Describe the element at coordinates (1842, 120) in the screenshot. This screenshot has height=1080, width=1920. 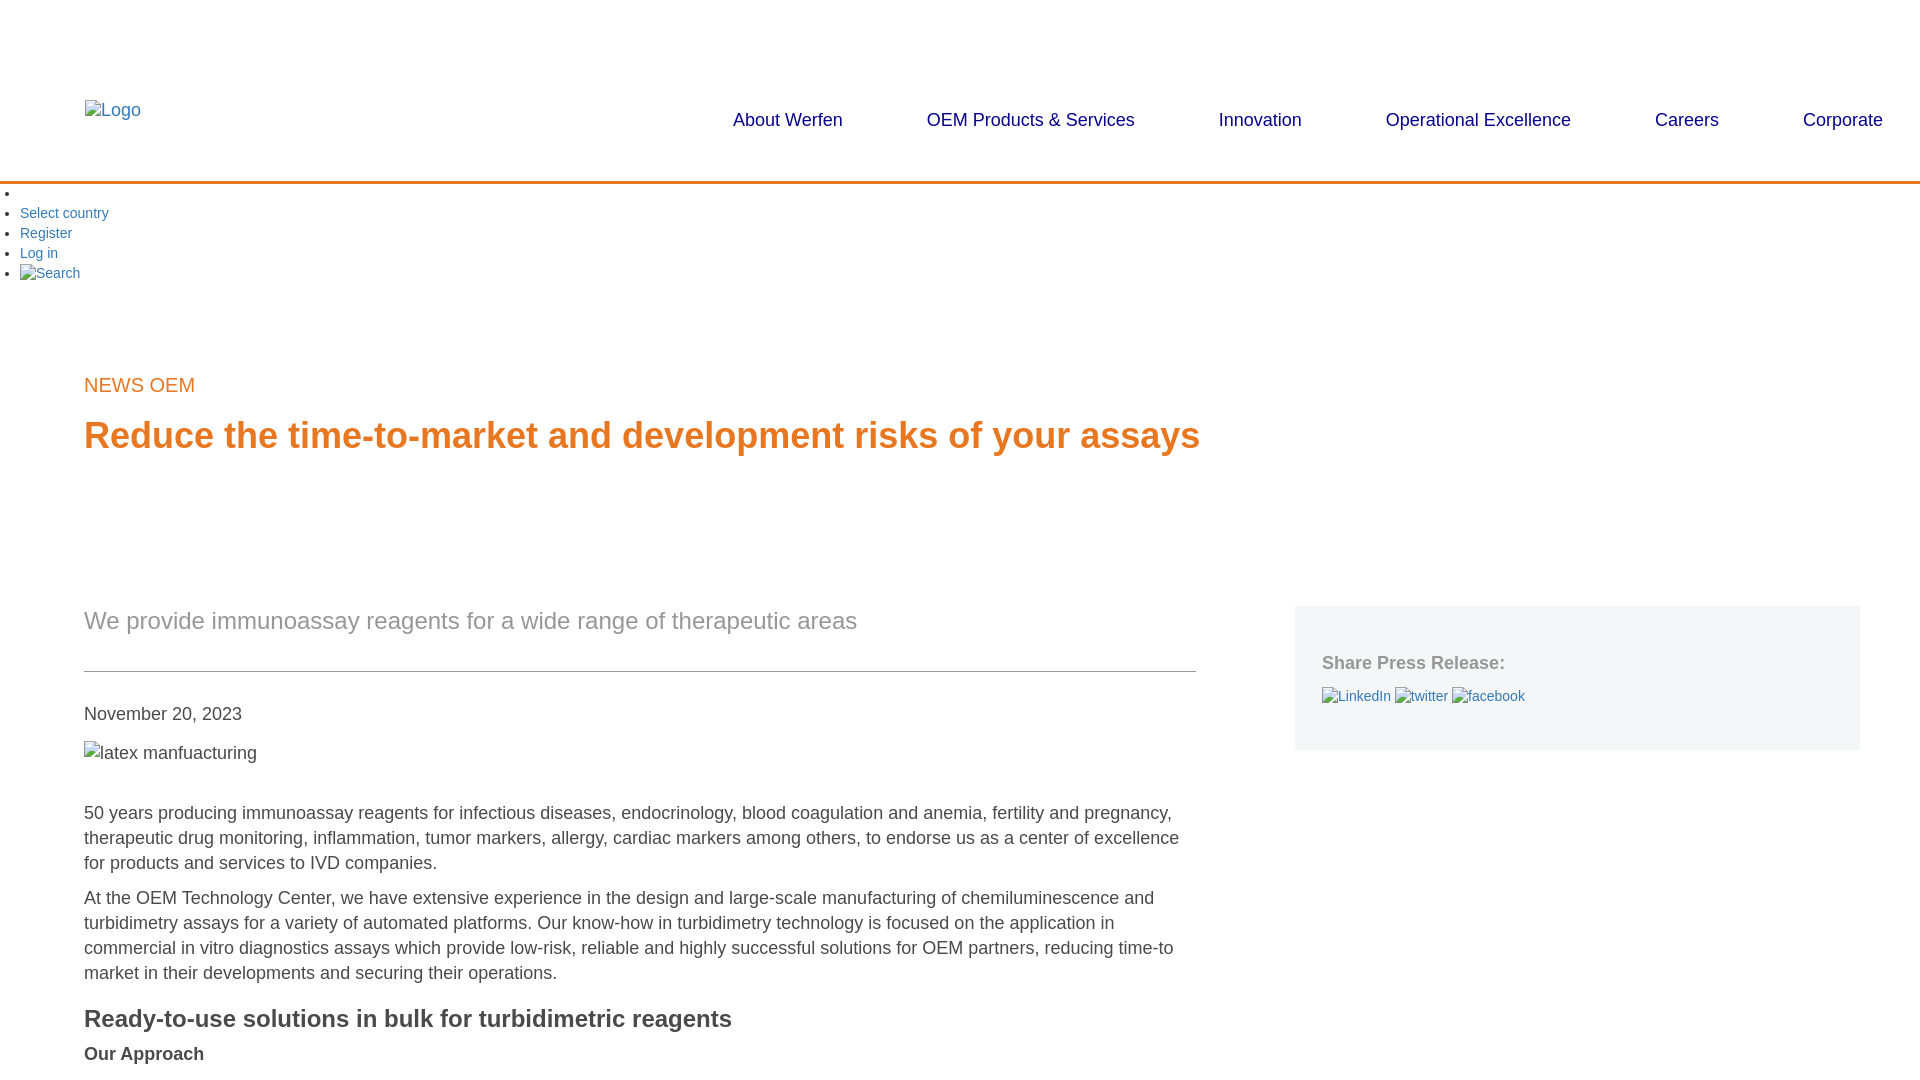
I see `Corporate` at that location.